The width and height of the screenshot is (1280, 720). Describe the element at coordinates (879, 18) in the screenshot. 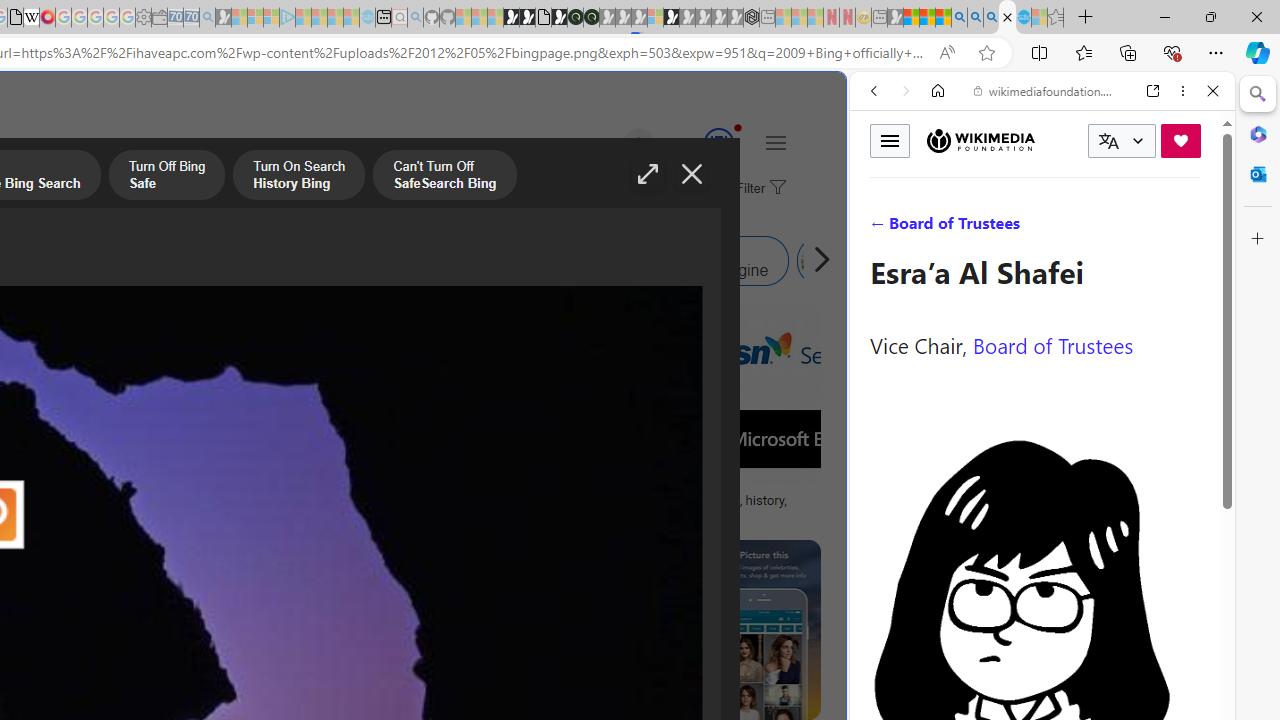

I see `New tab - Sleeping` at that location.